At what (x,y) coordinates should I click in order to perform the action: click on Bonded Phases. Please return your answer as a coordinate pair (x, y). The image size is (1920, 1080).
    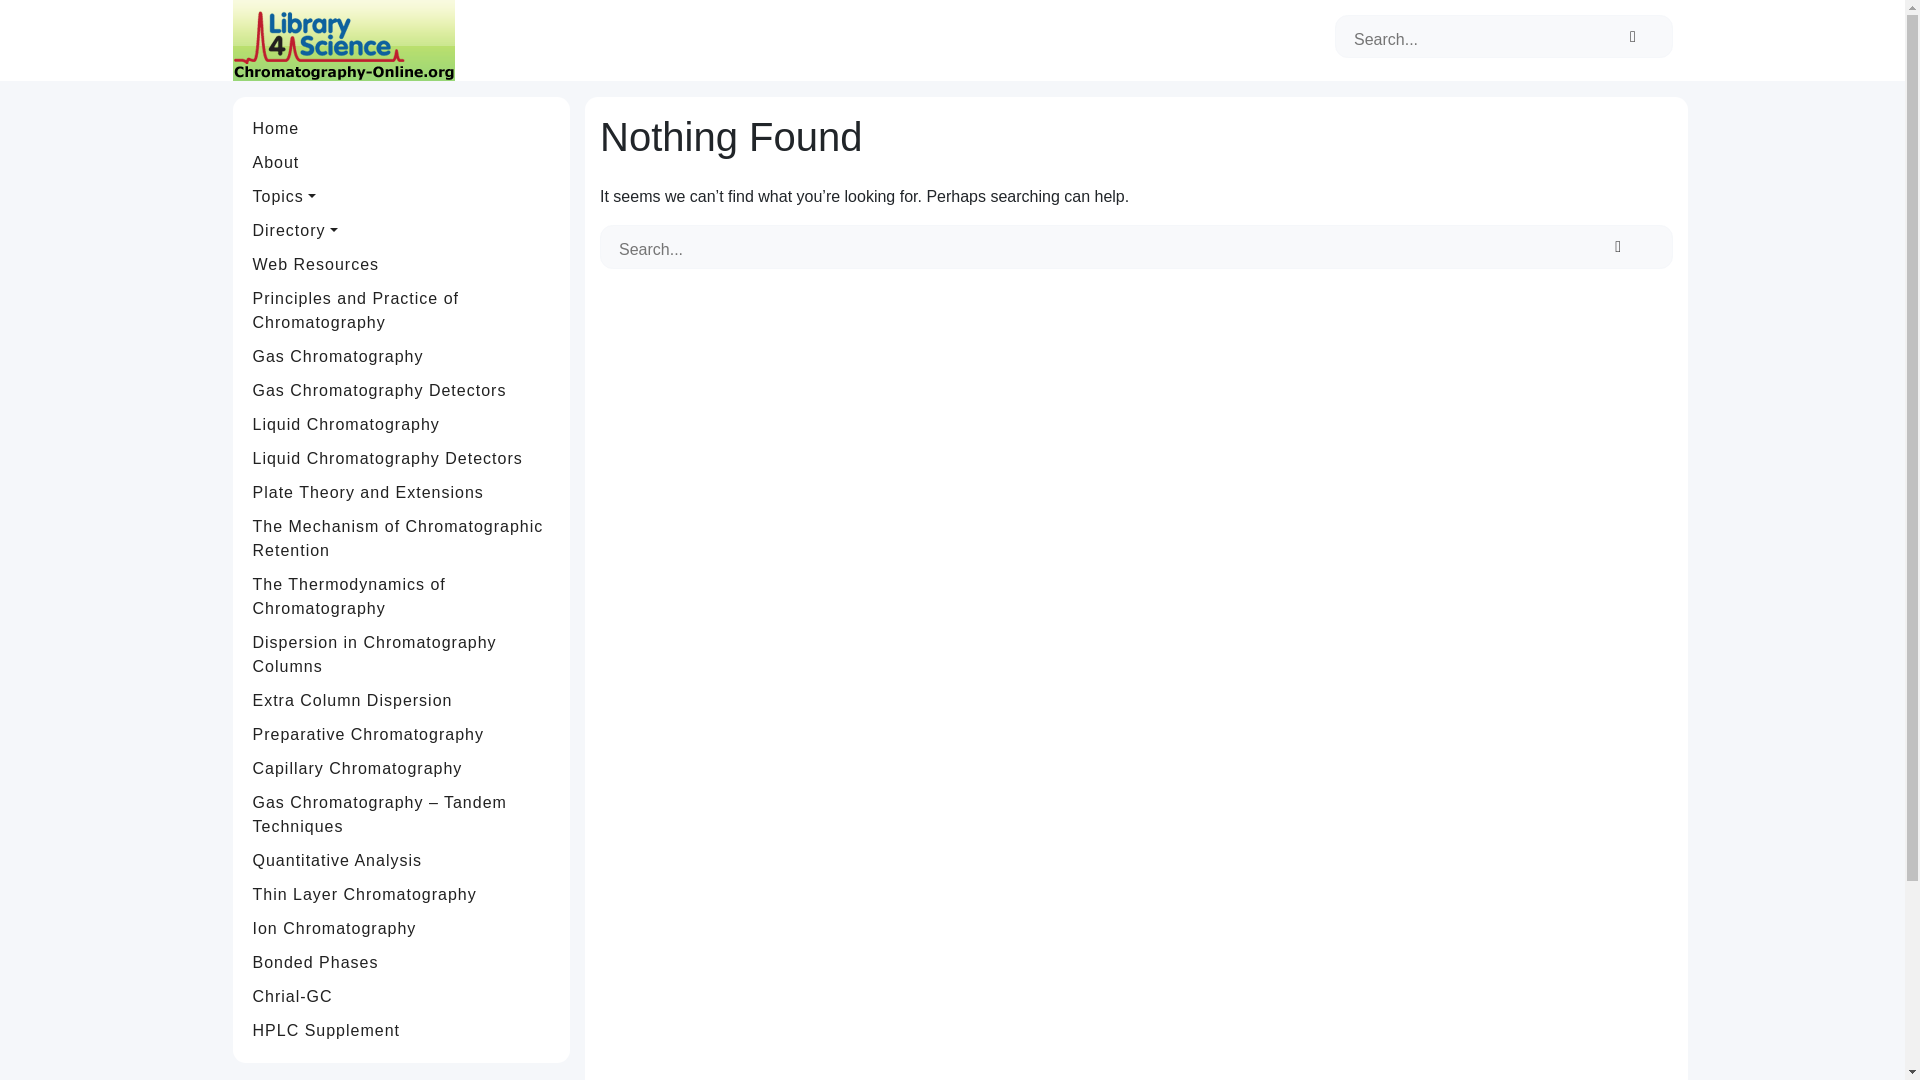
    Looking at the image, I should click on (402, 962).